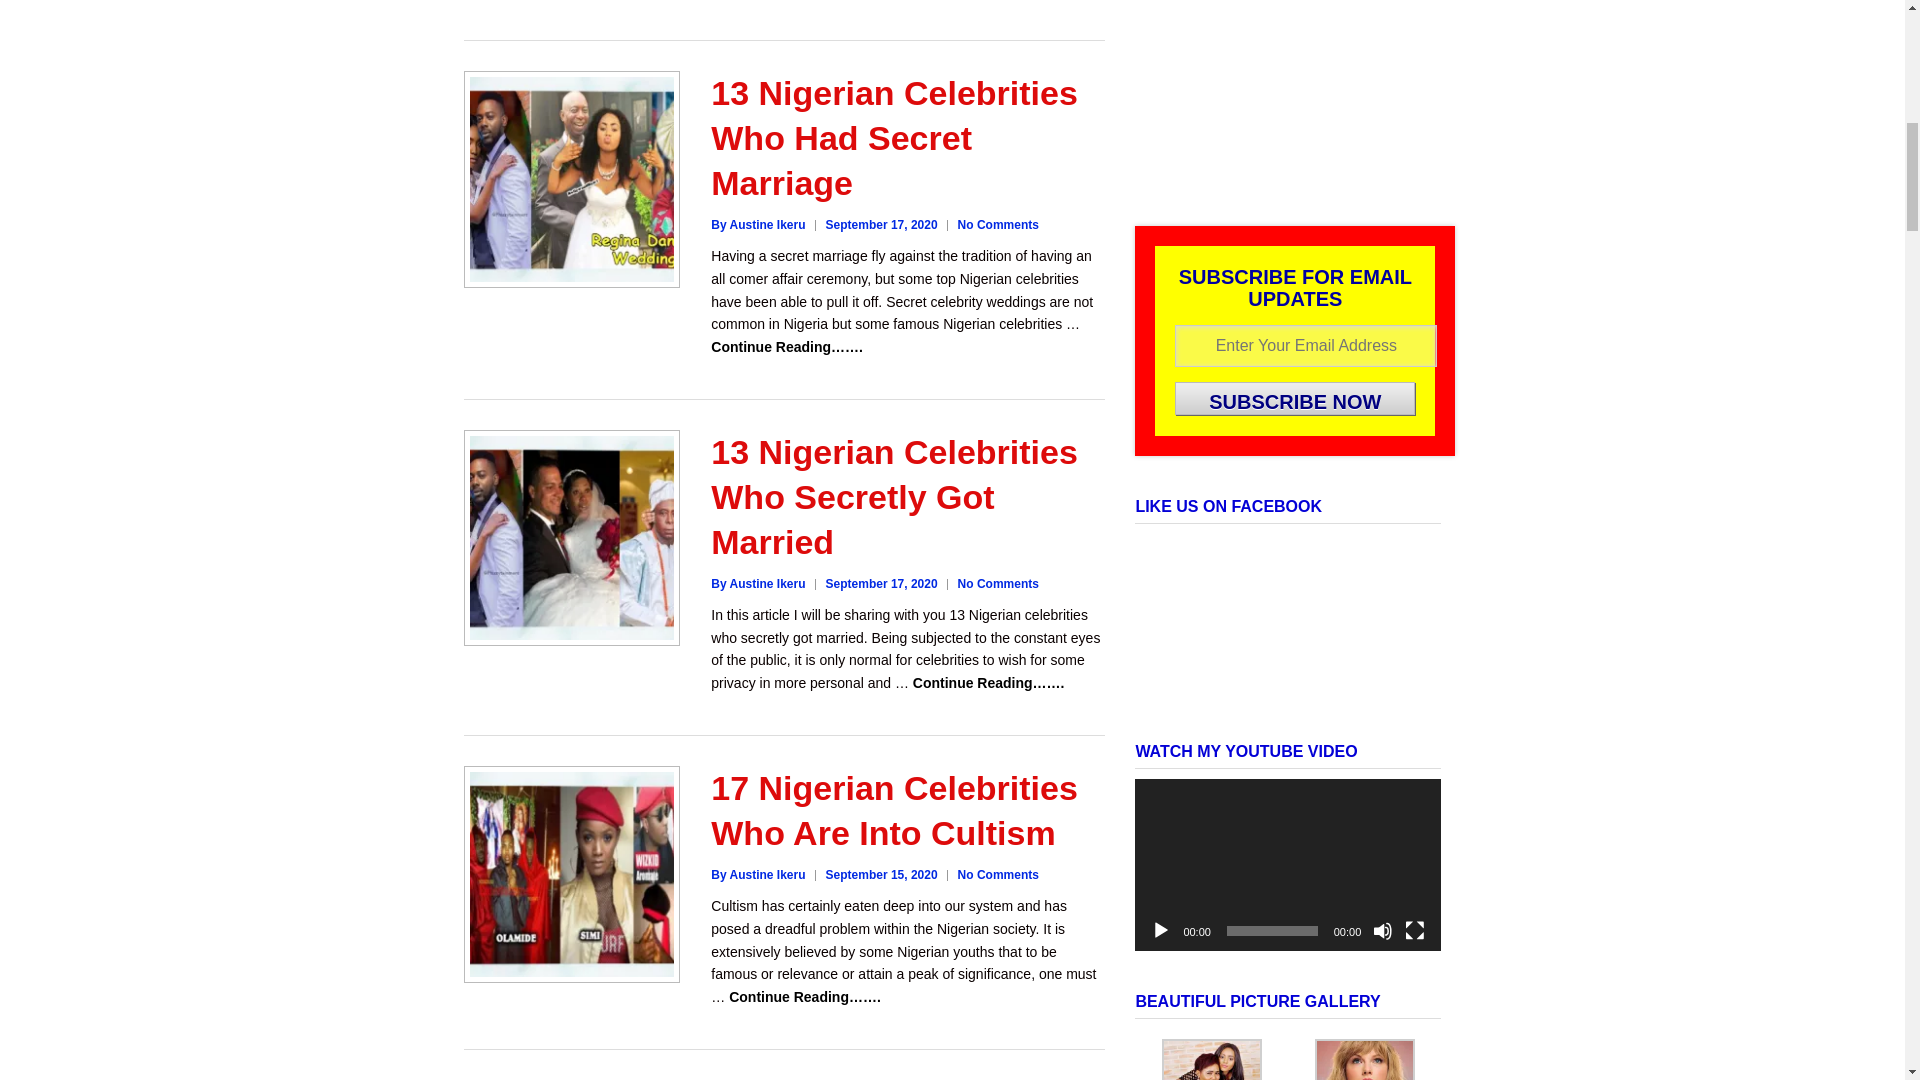  Describe the element at coordinates (998, 875) in the screenshot. I see `No Comments` at that location.